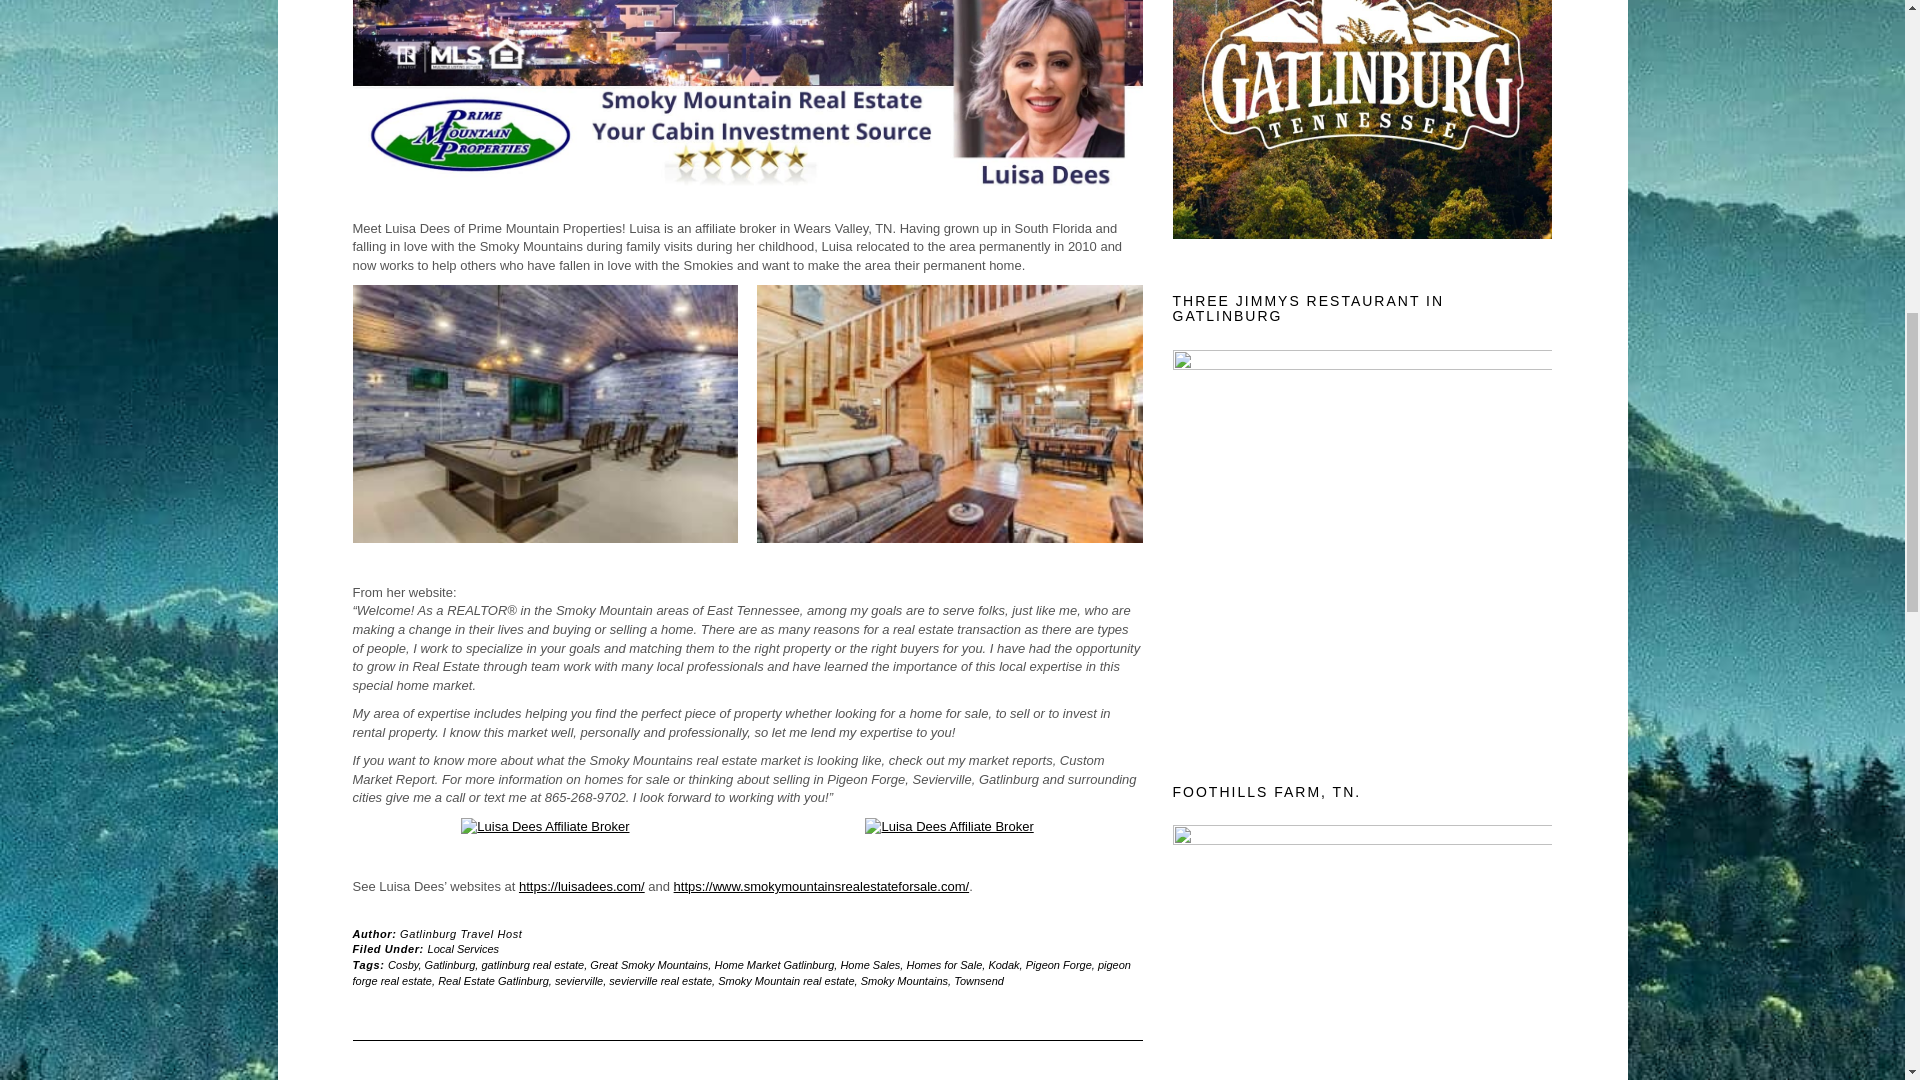 Image resolution: width=1920 pixels, height=1080 pixels. Describe the element at coordinates (1361, 952) in the screenshot. I see `Foothills Farm, TN.` at that location.